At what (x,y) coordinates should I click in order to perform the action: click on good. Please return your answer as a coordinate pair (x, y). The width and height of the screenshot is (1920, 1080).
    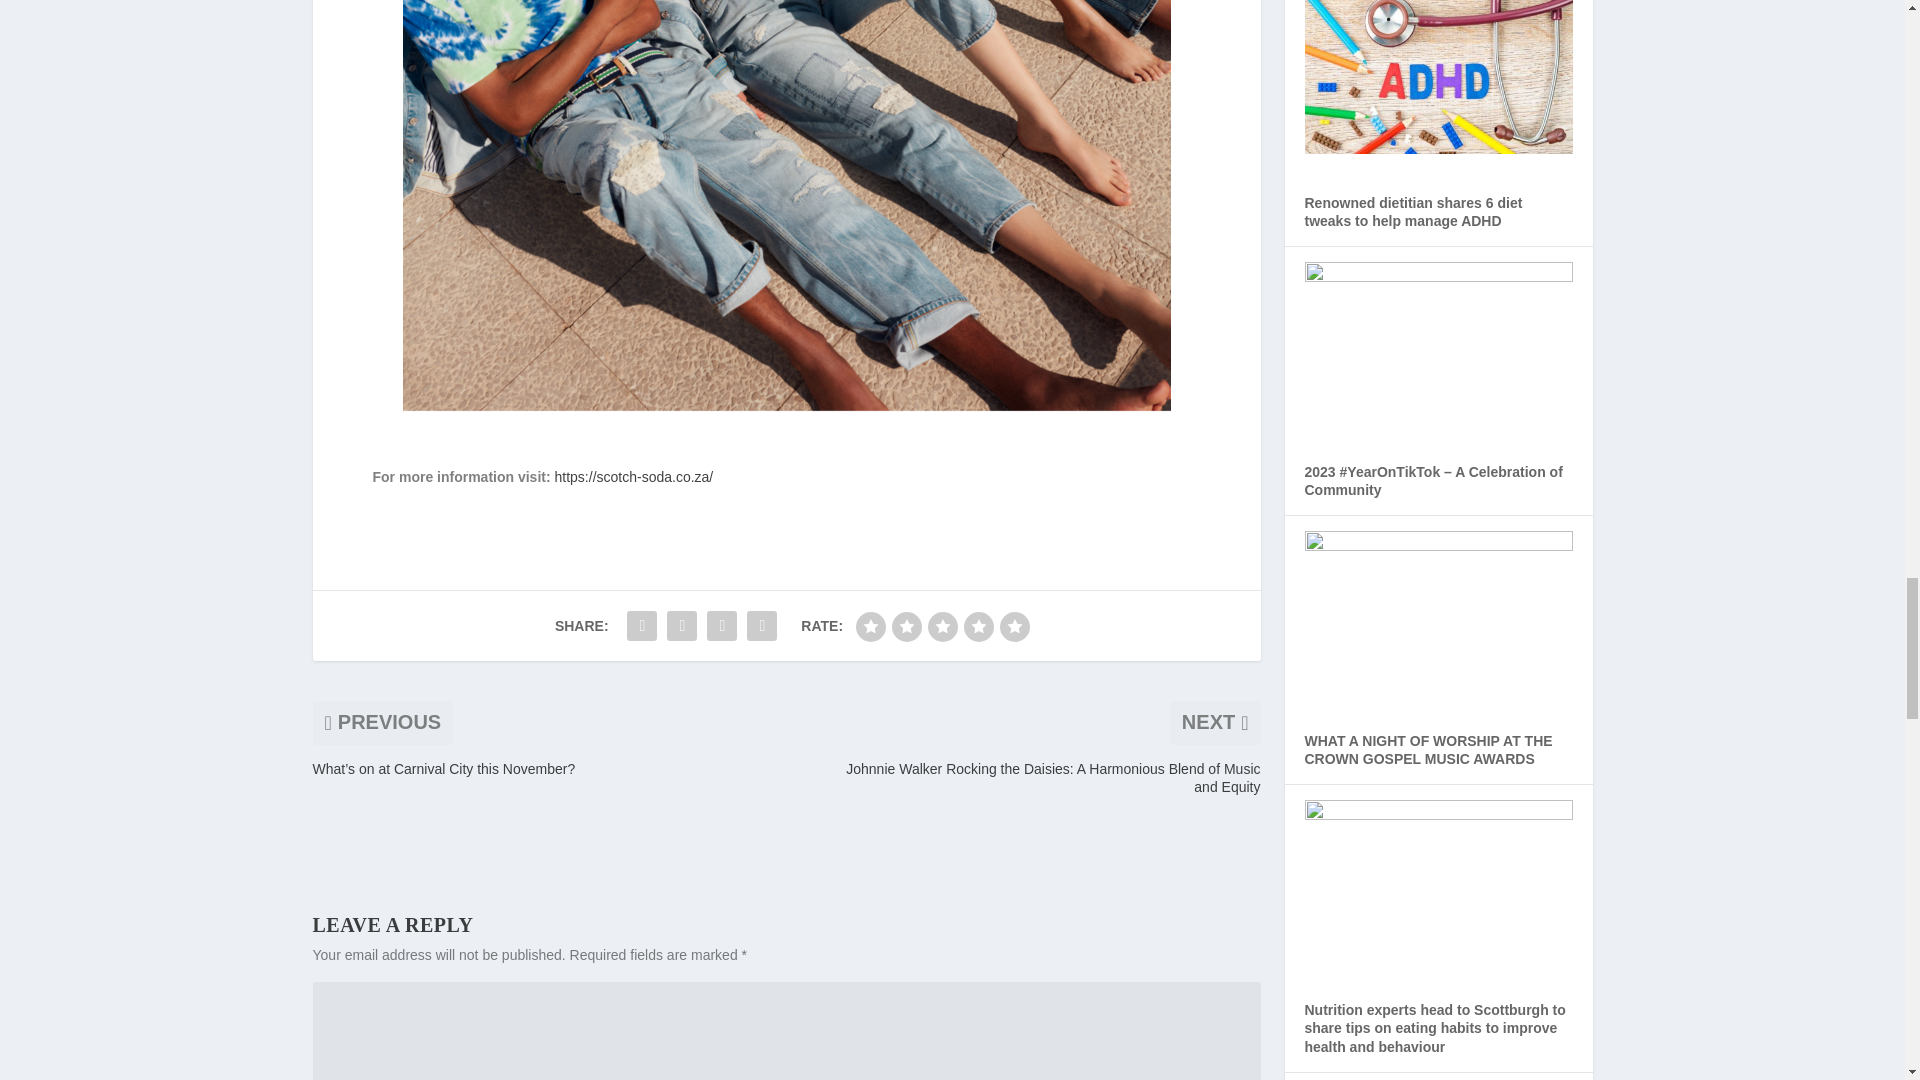
    Looking at the image, I should click on (978, 626).